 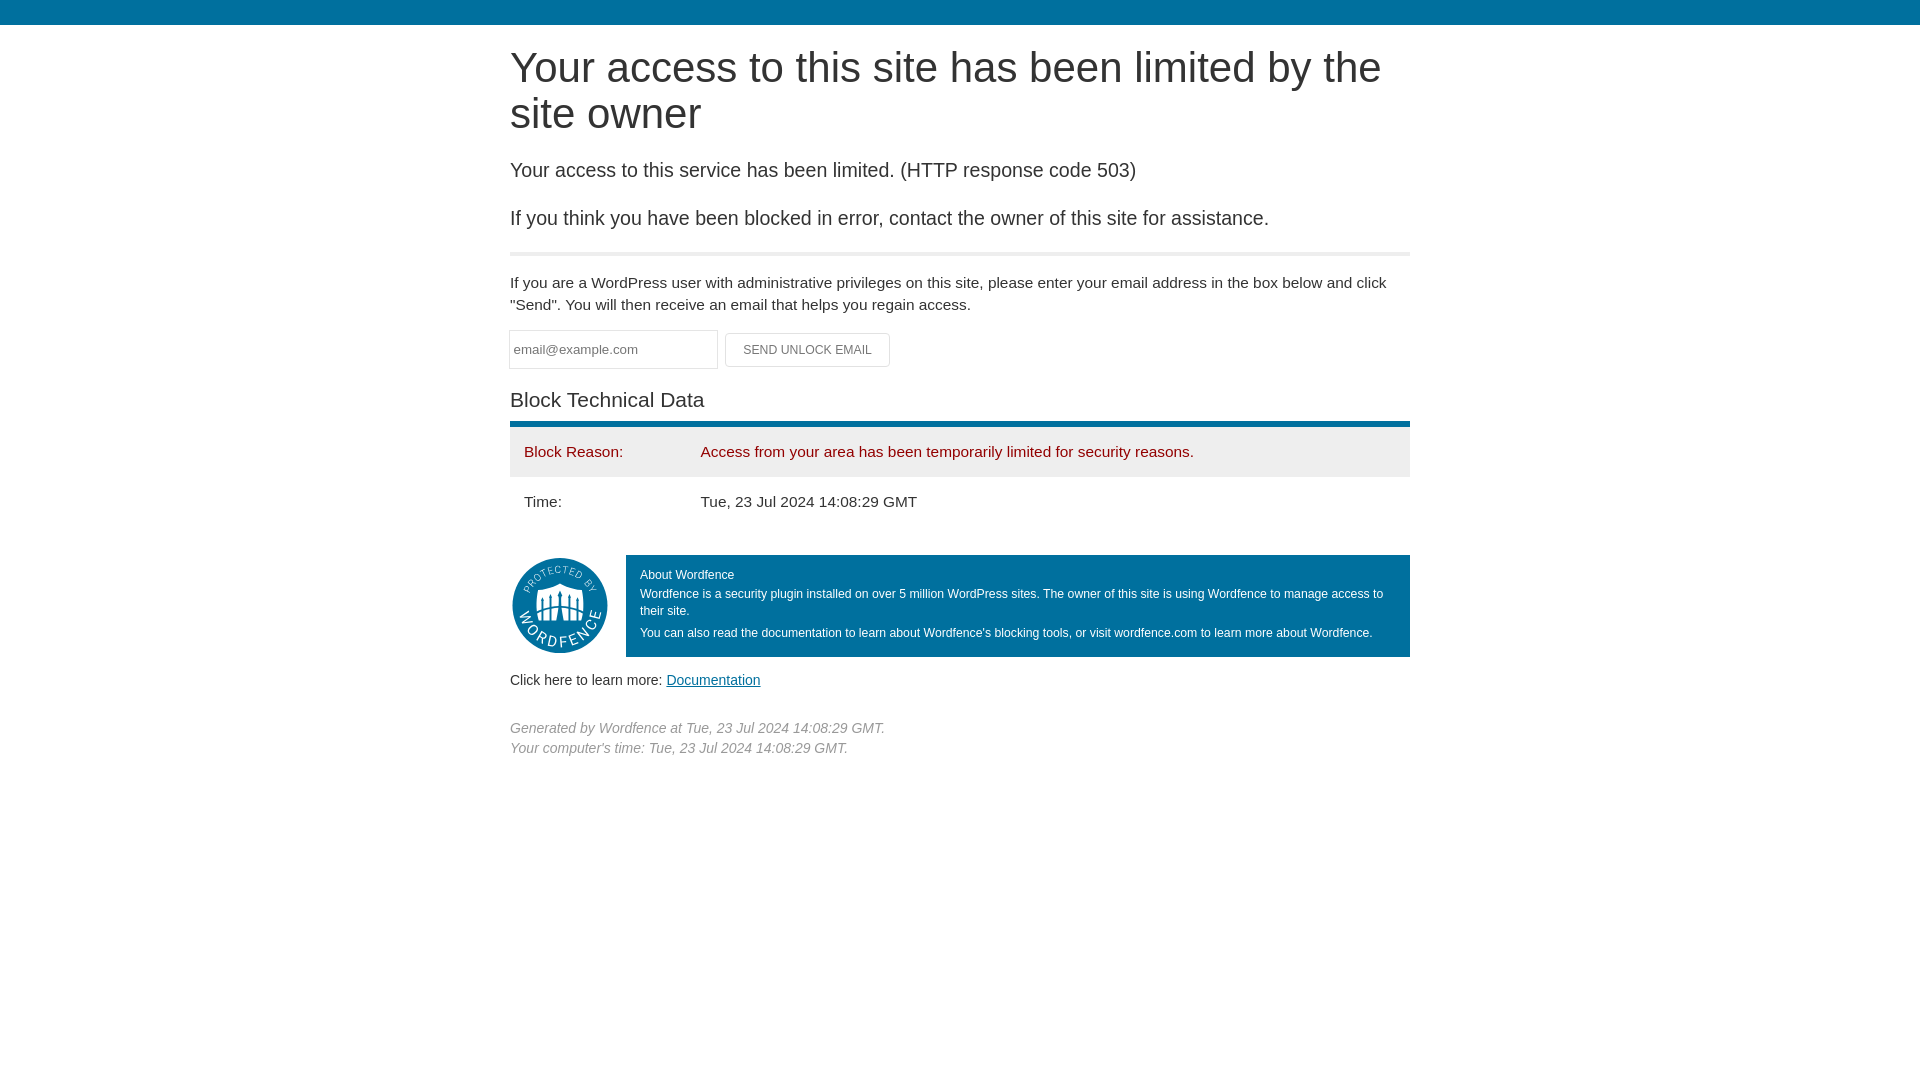 What do you see at coordinates (713, 679) in the screenshot?
I see `Documentation` at bounding box center [713, 679].